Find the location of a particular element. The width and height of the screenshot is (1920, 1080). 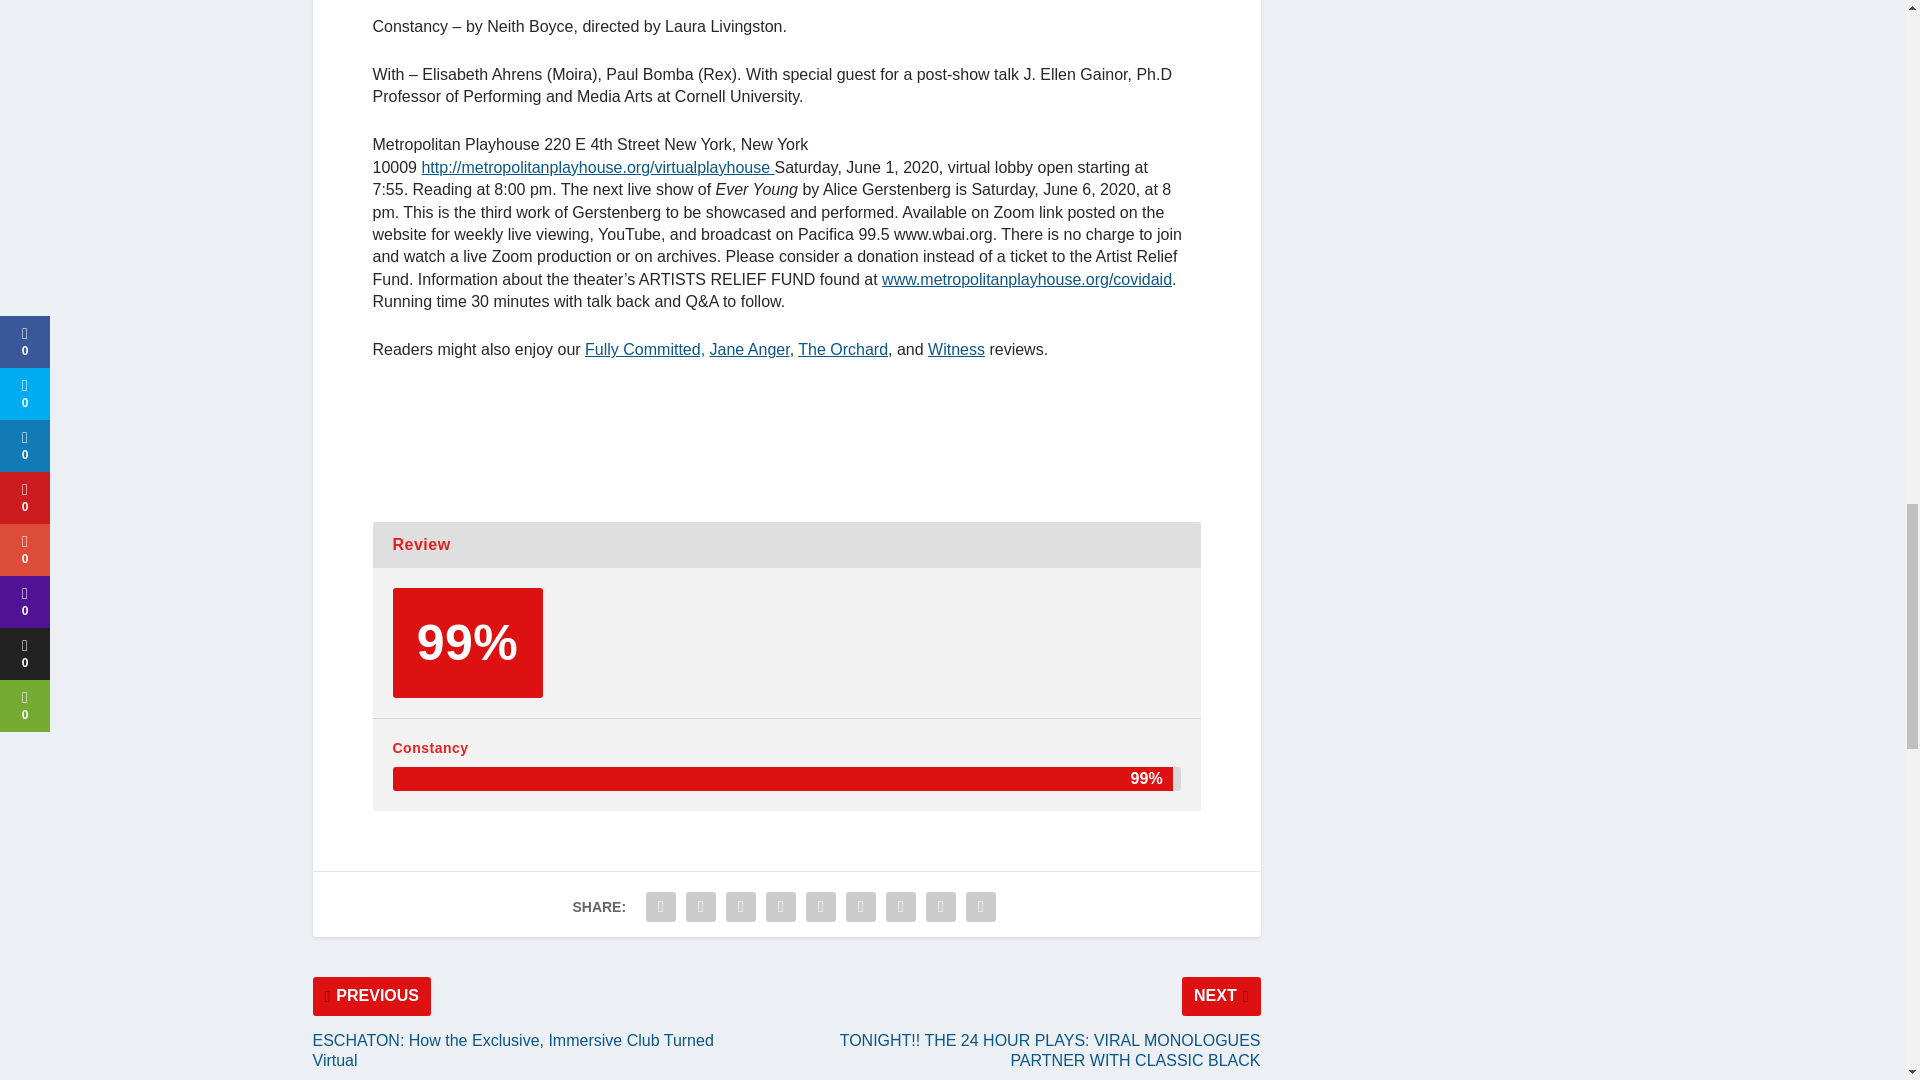

Share "Constancy" via Facebook is located at coordinates (661, 906).